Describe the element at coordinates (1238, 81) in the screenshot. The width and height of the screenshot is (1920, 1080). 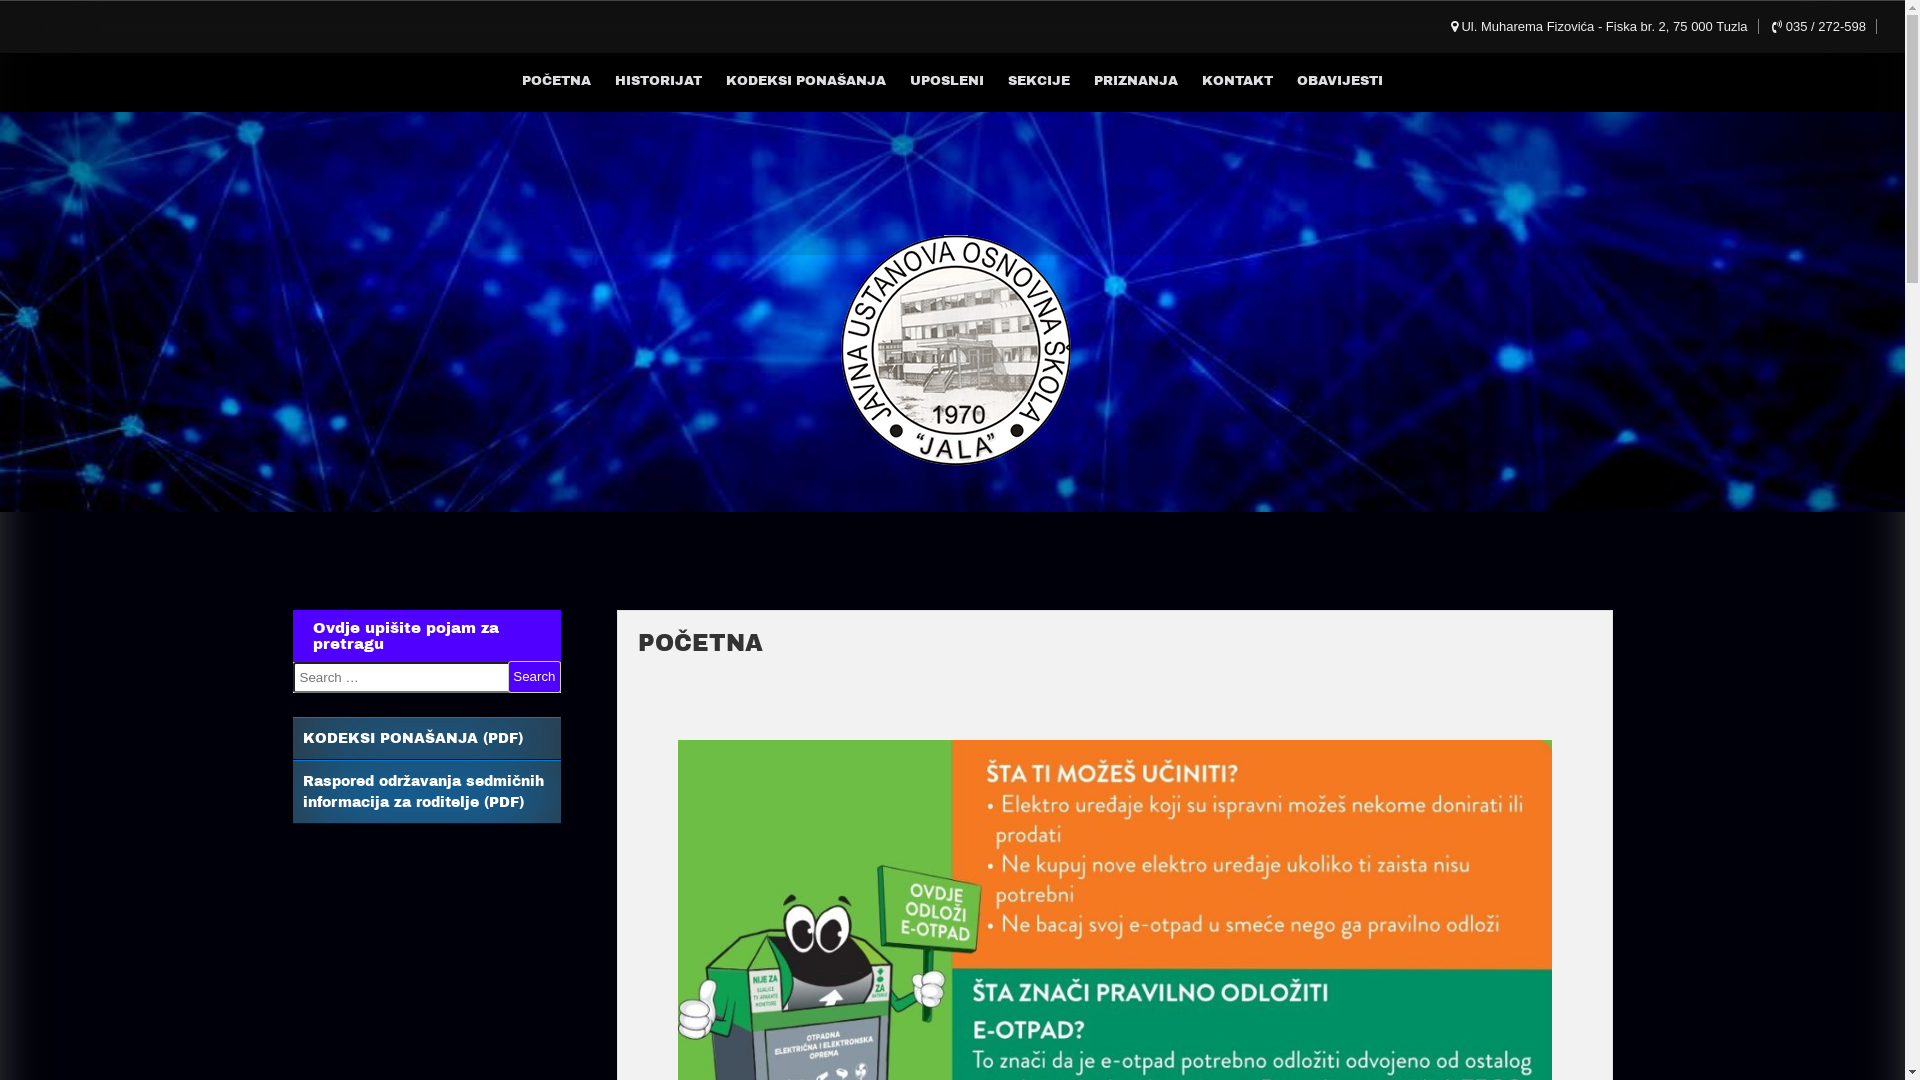
I see `KONTAKT` at that location.